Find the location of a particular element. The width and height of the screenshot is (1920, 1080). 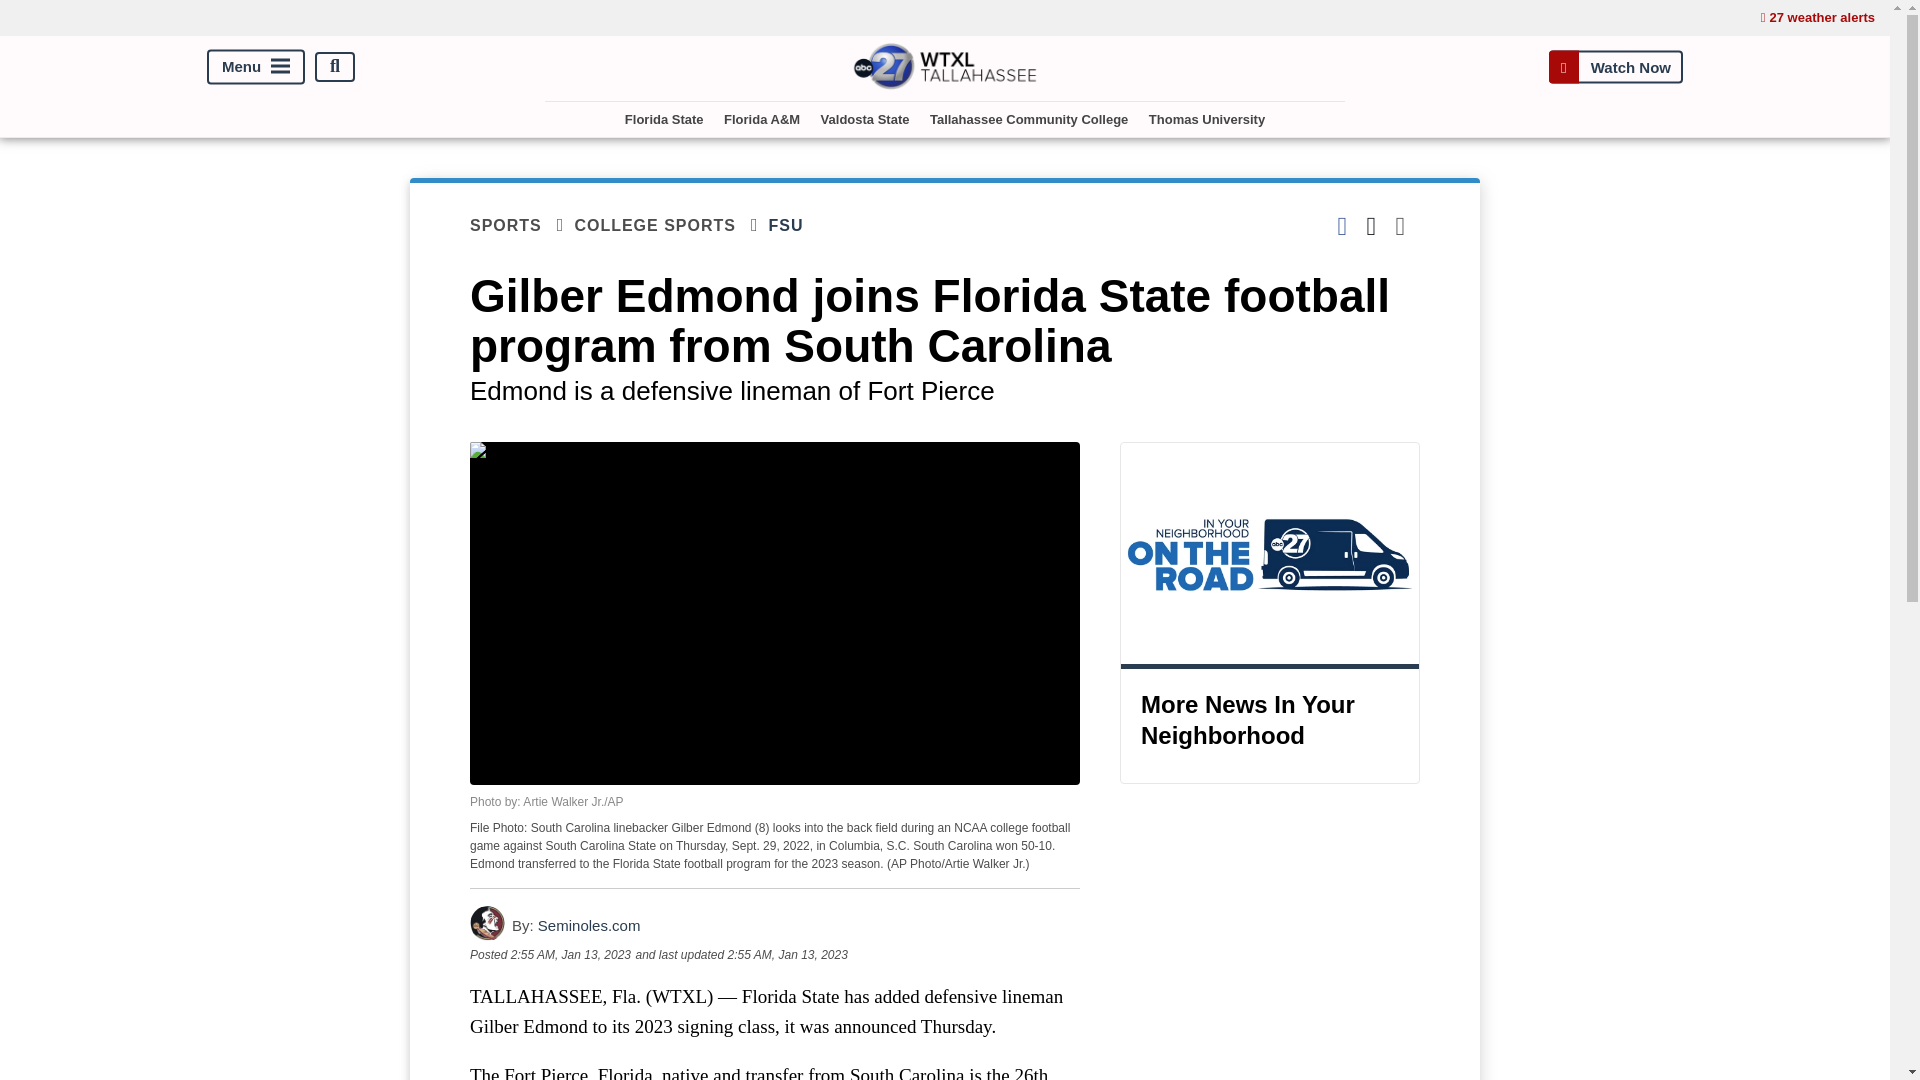

Watch Now is located at coordinates (1615, 66).